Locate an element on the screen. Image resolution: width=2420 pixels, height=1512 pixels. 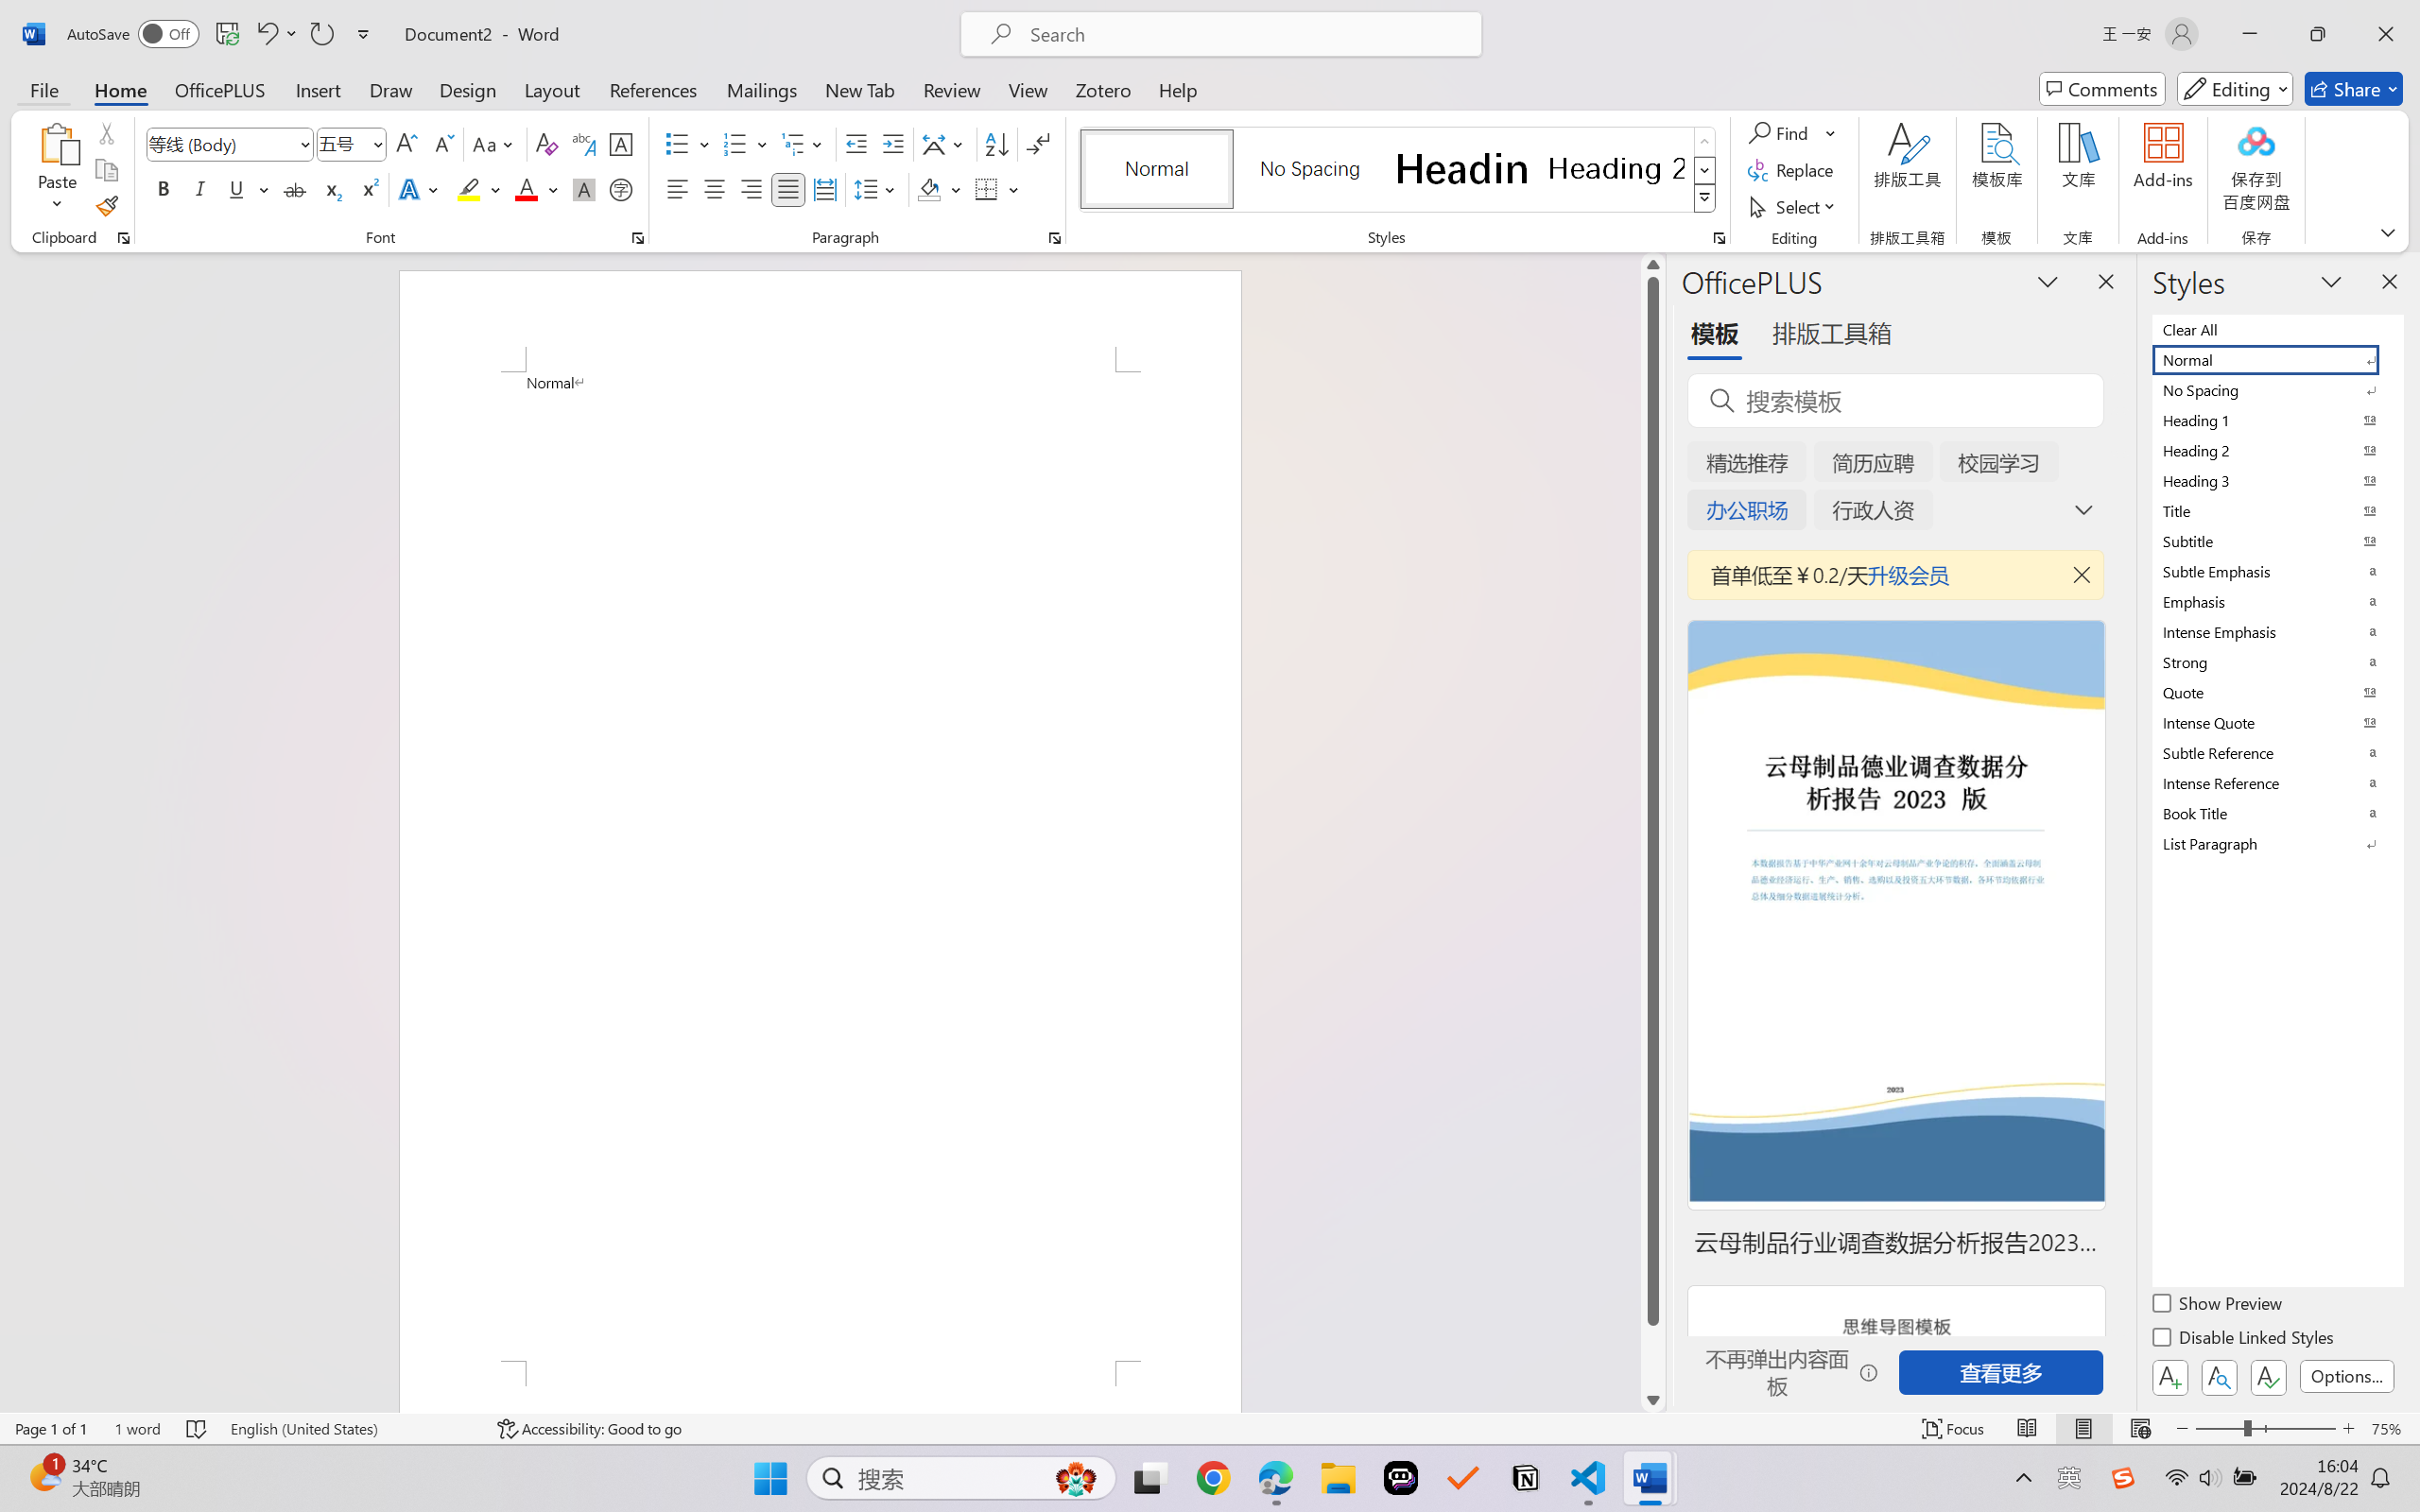
Save is located at coordinates (227, 34).